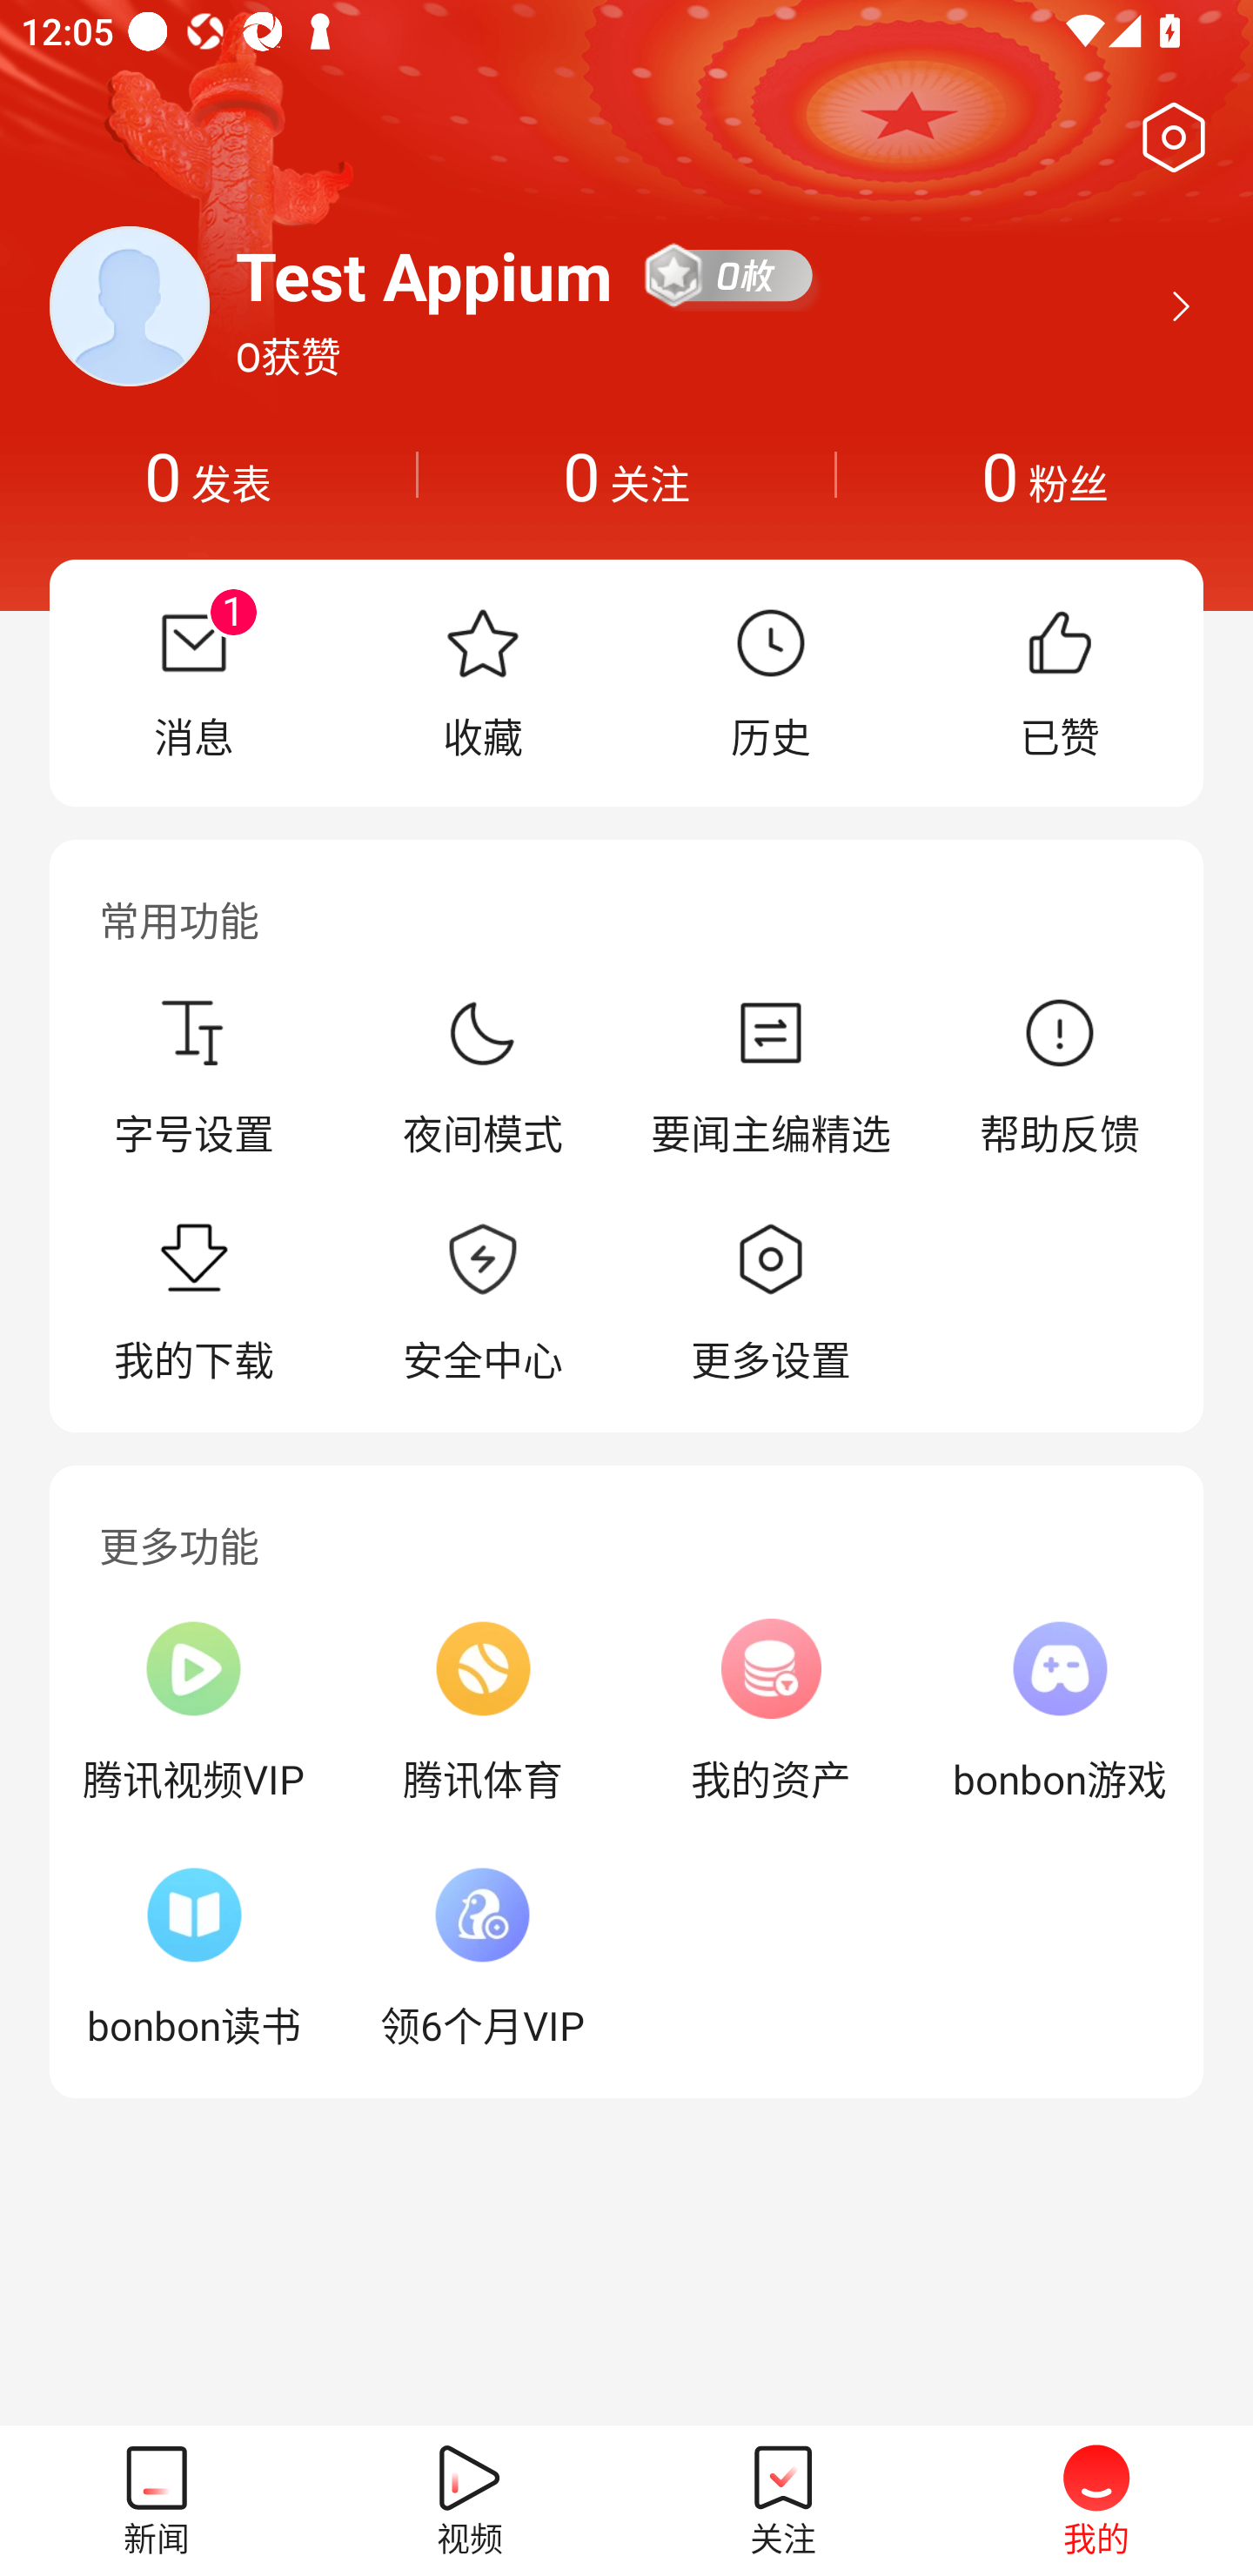  What do you see at coordinates (1168, 138) in the screenshot?
I see `设置，可点击` at bounding box center [1168, 138].